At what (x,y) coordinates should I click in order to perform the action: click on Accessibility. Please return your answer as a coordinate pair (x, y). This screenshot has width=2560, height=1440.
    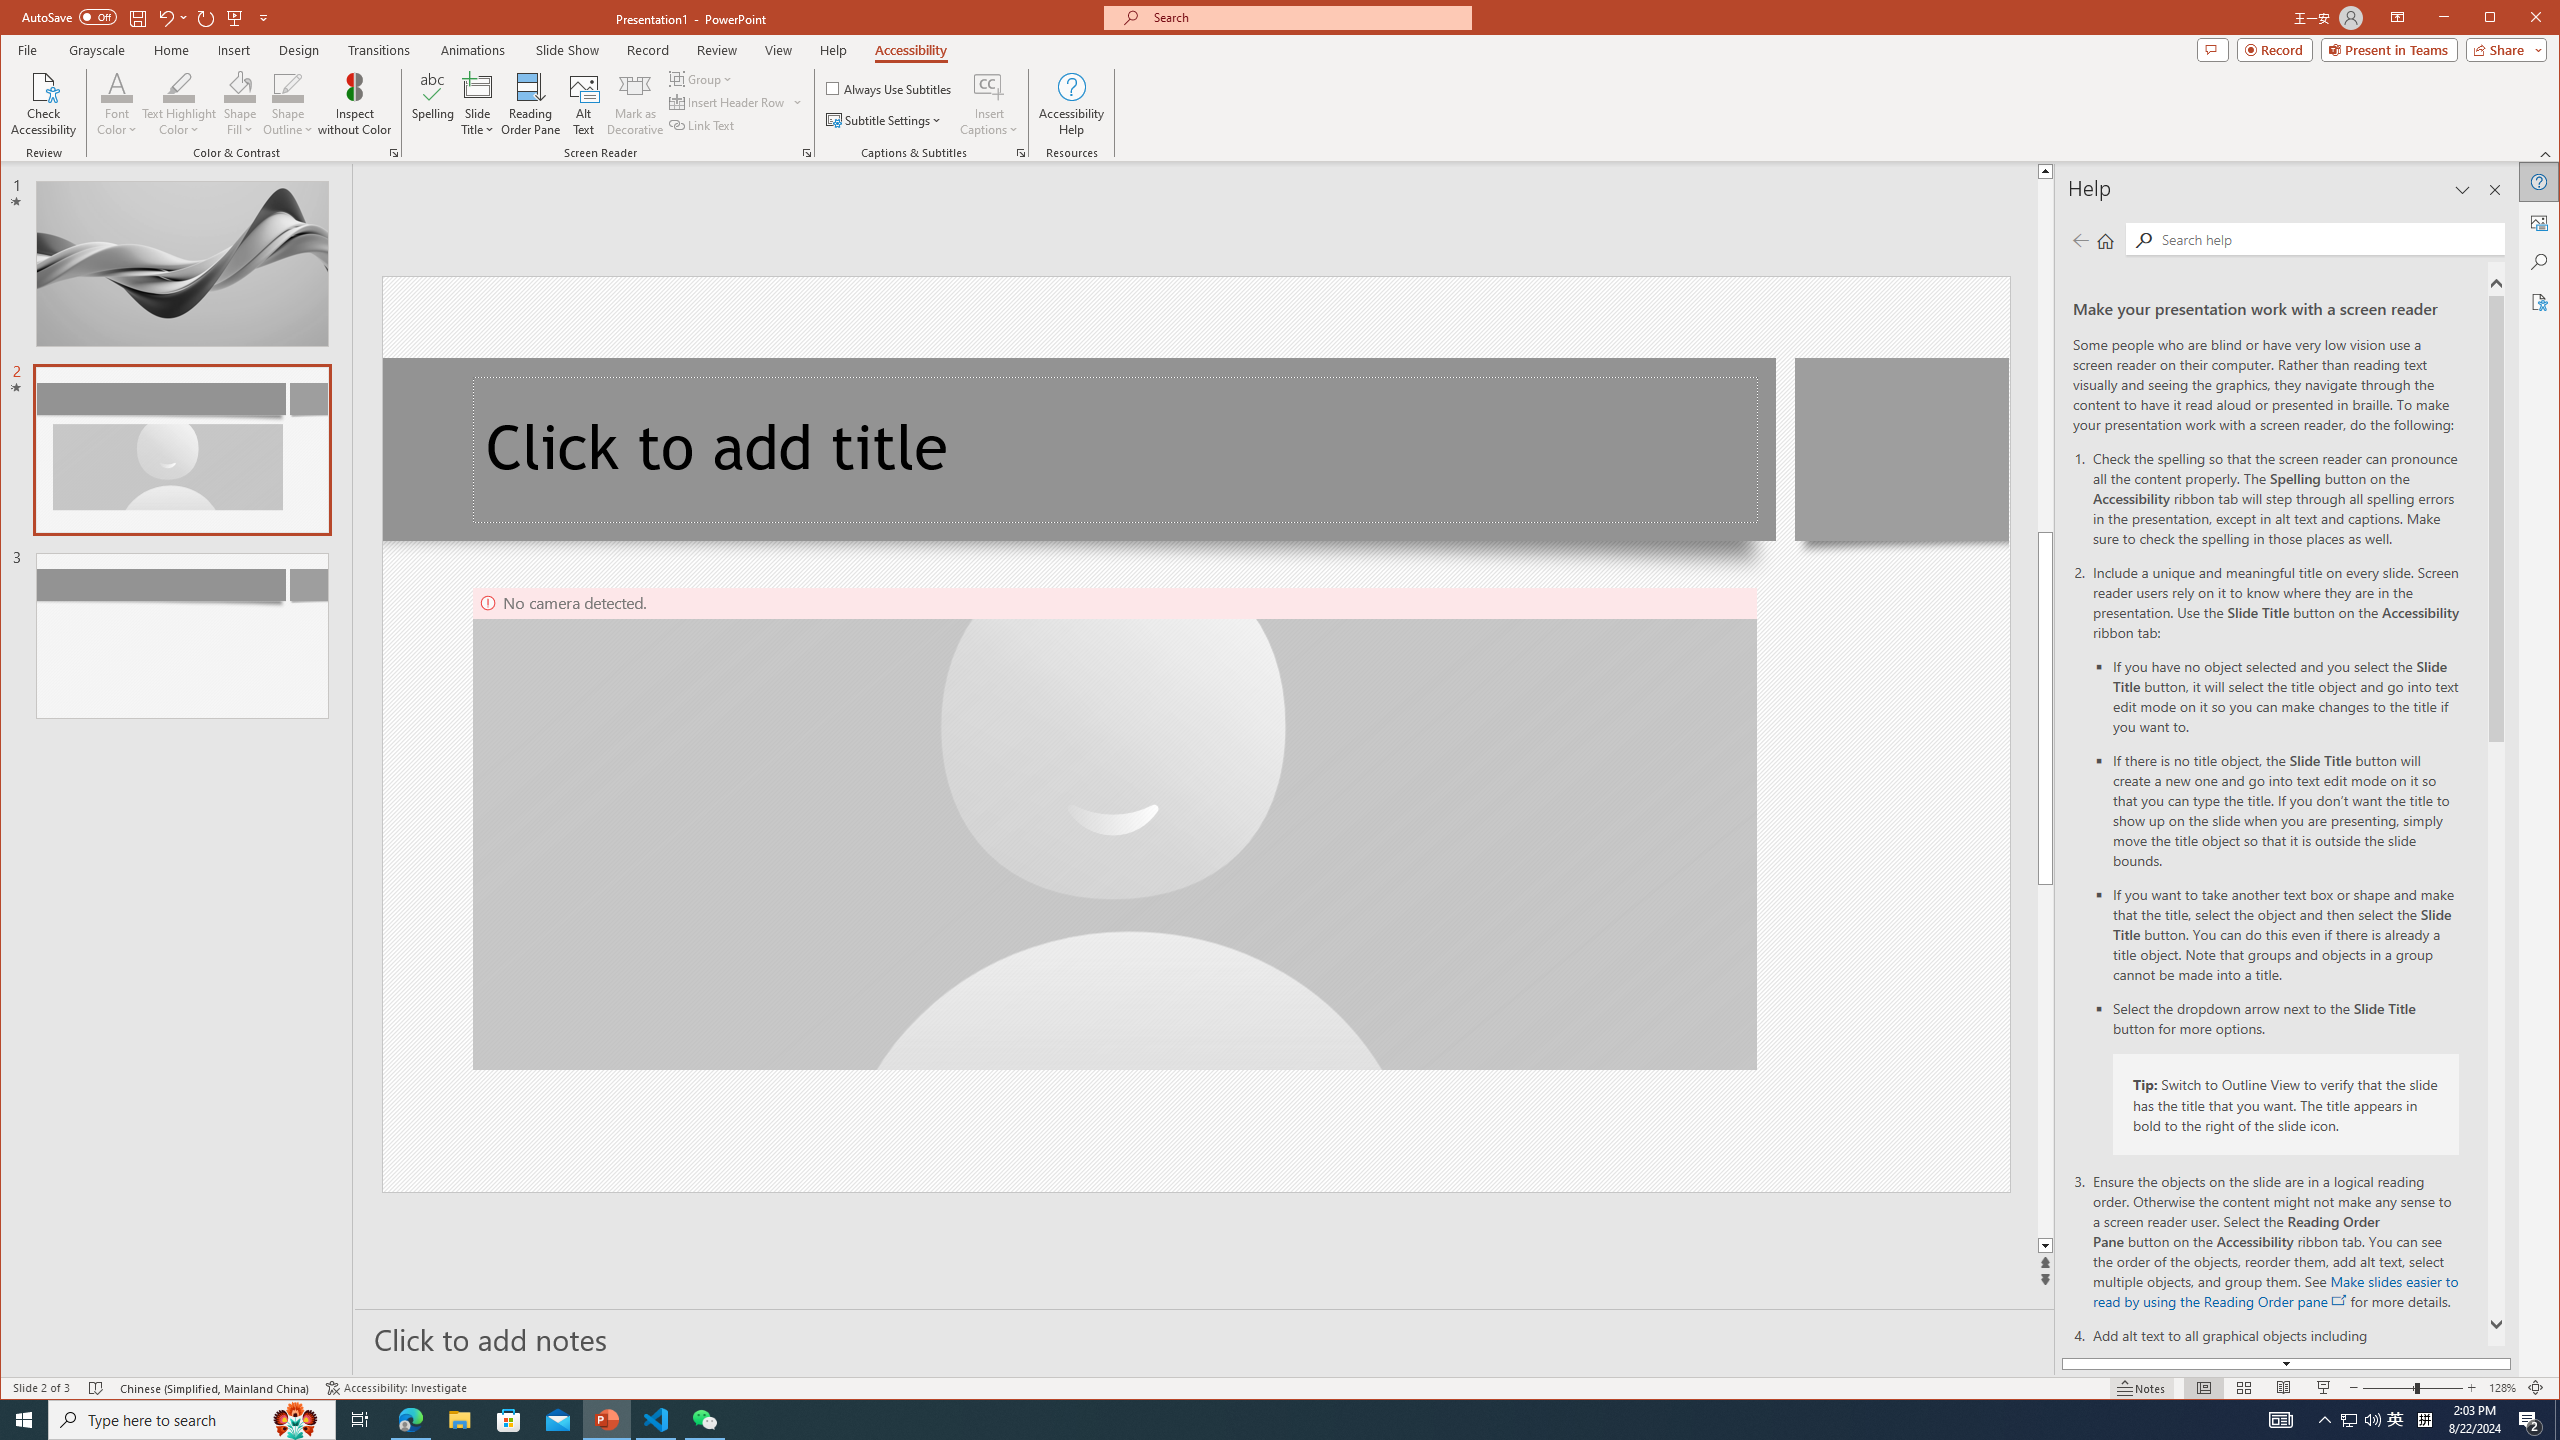
    Looking at the image, I should click on (2540, 302).